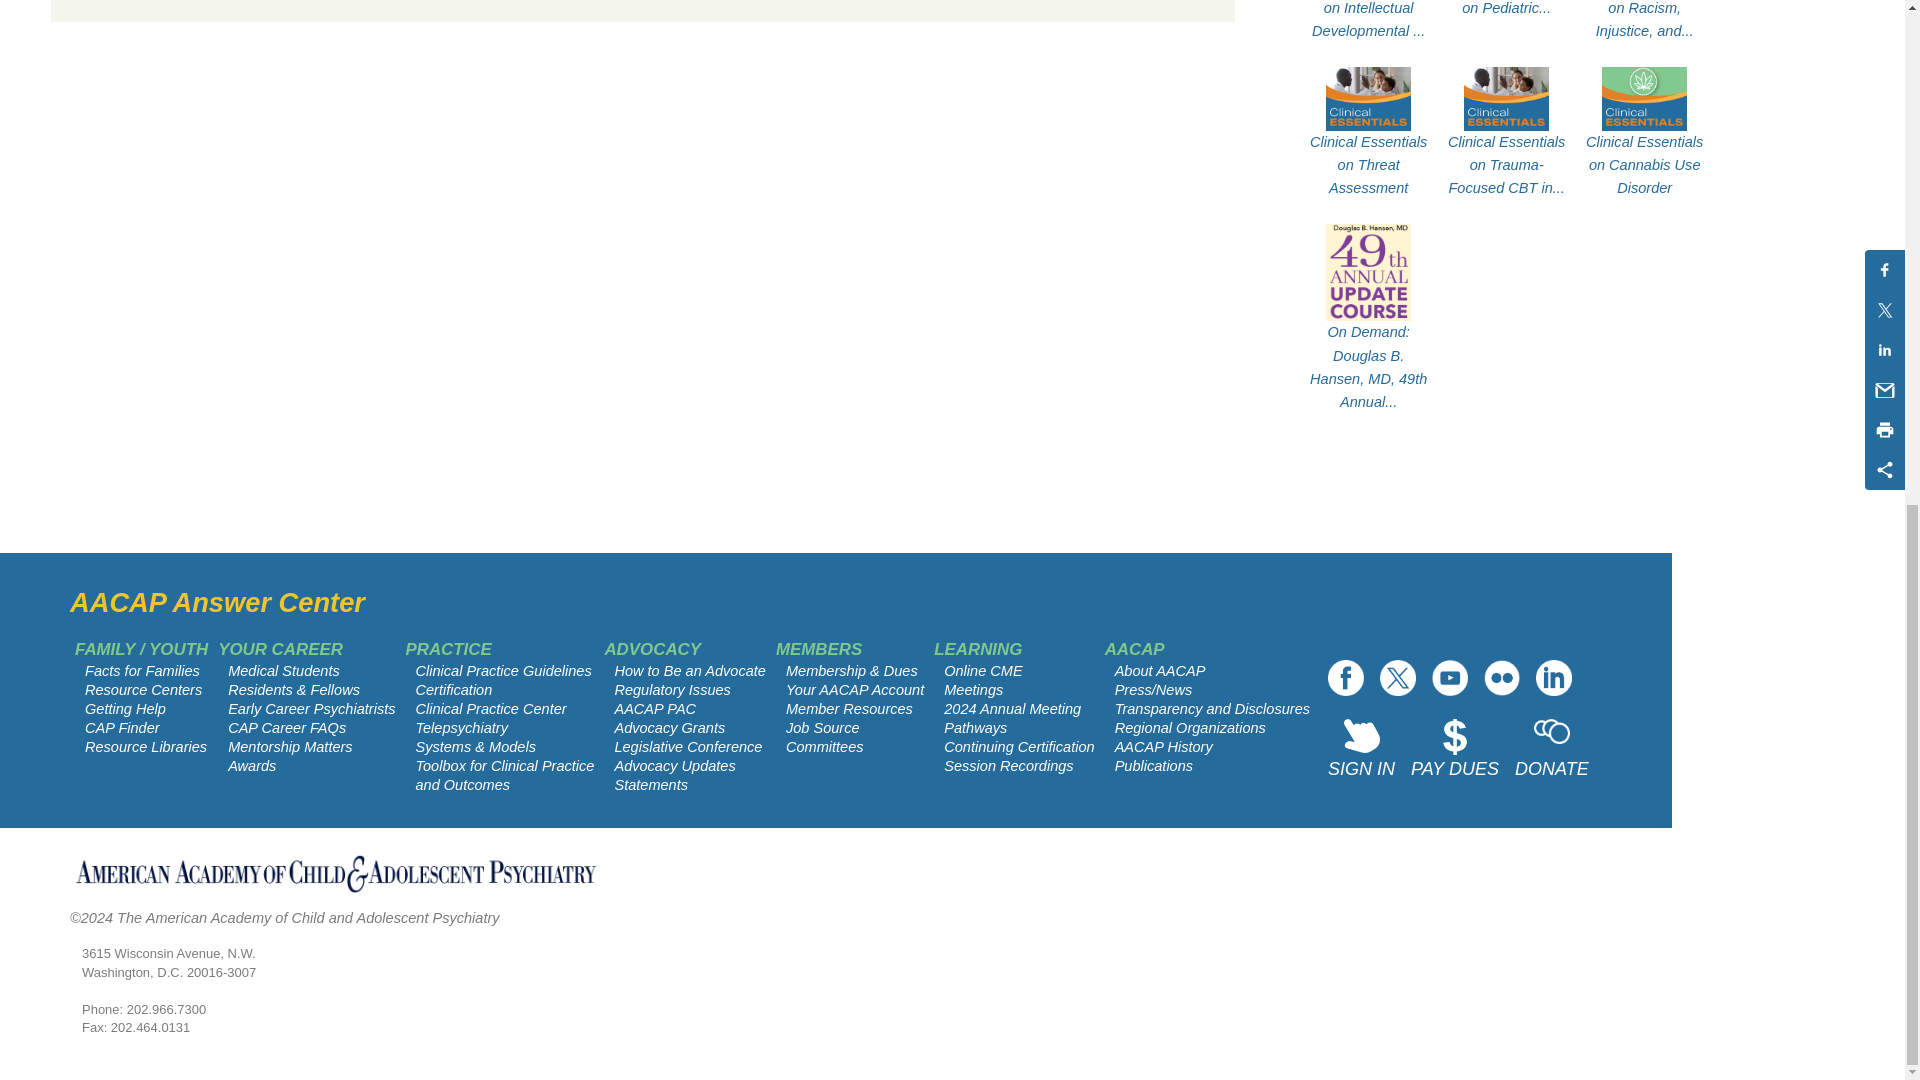  Describe the element at coordinates (670, 728) in the screenshot. I see `CME` at that location.